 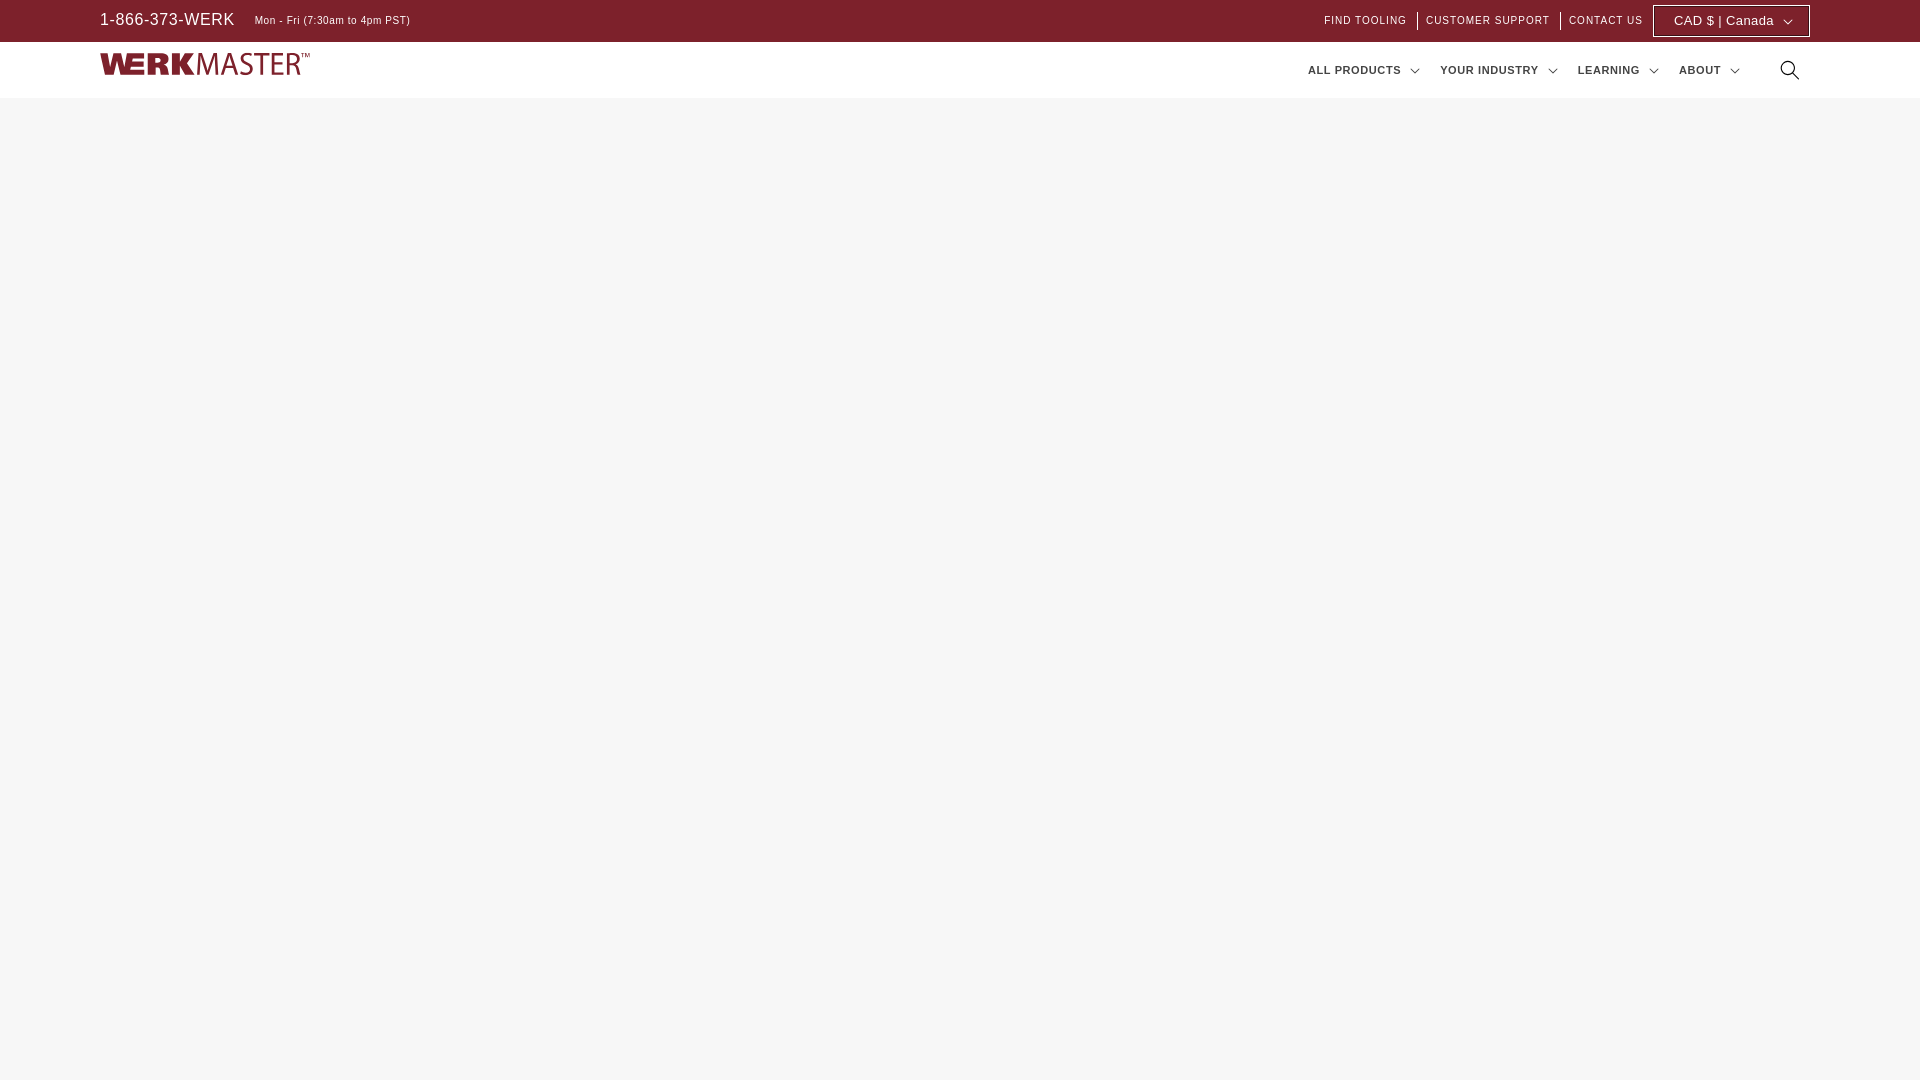 What do you see at coordinates (1366, 20) in the screenshot?
I see `FIND TOOLING` at bounding box center [1366, 20].